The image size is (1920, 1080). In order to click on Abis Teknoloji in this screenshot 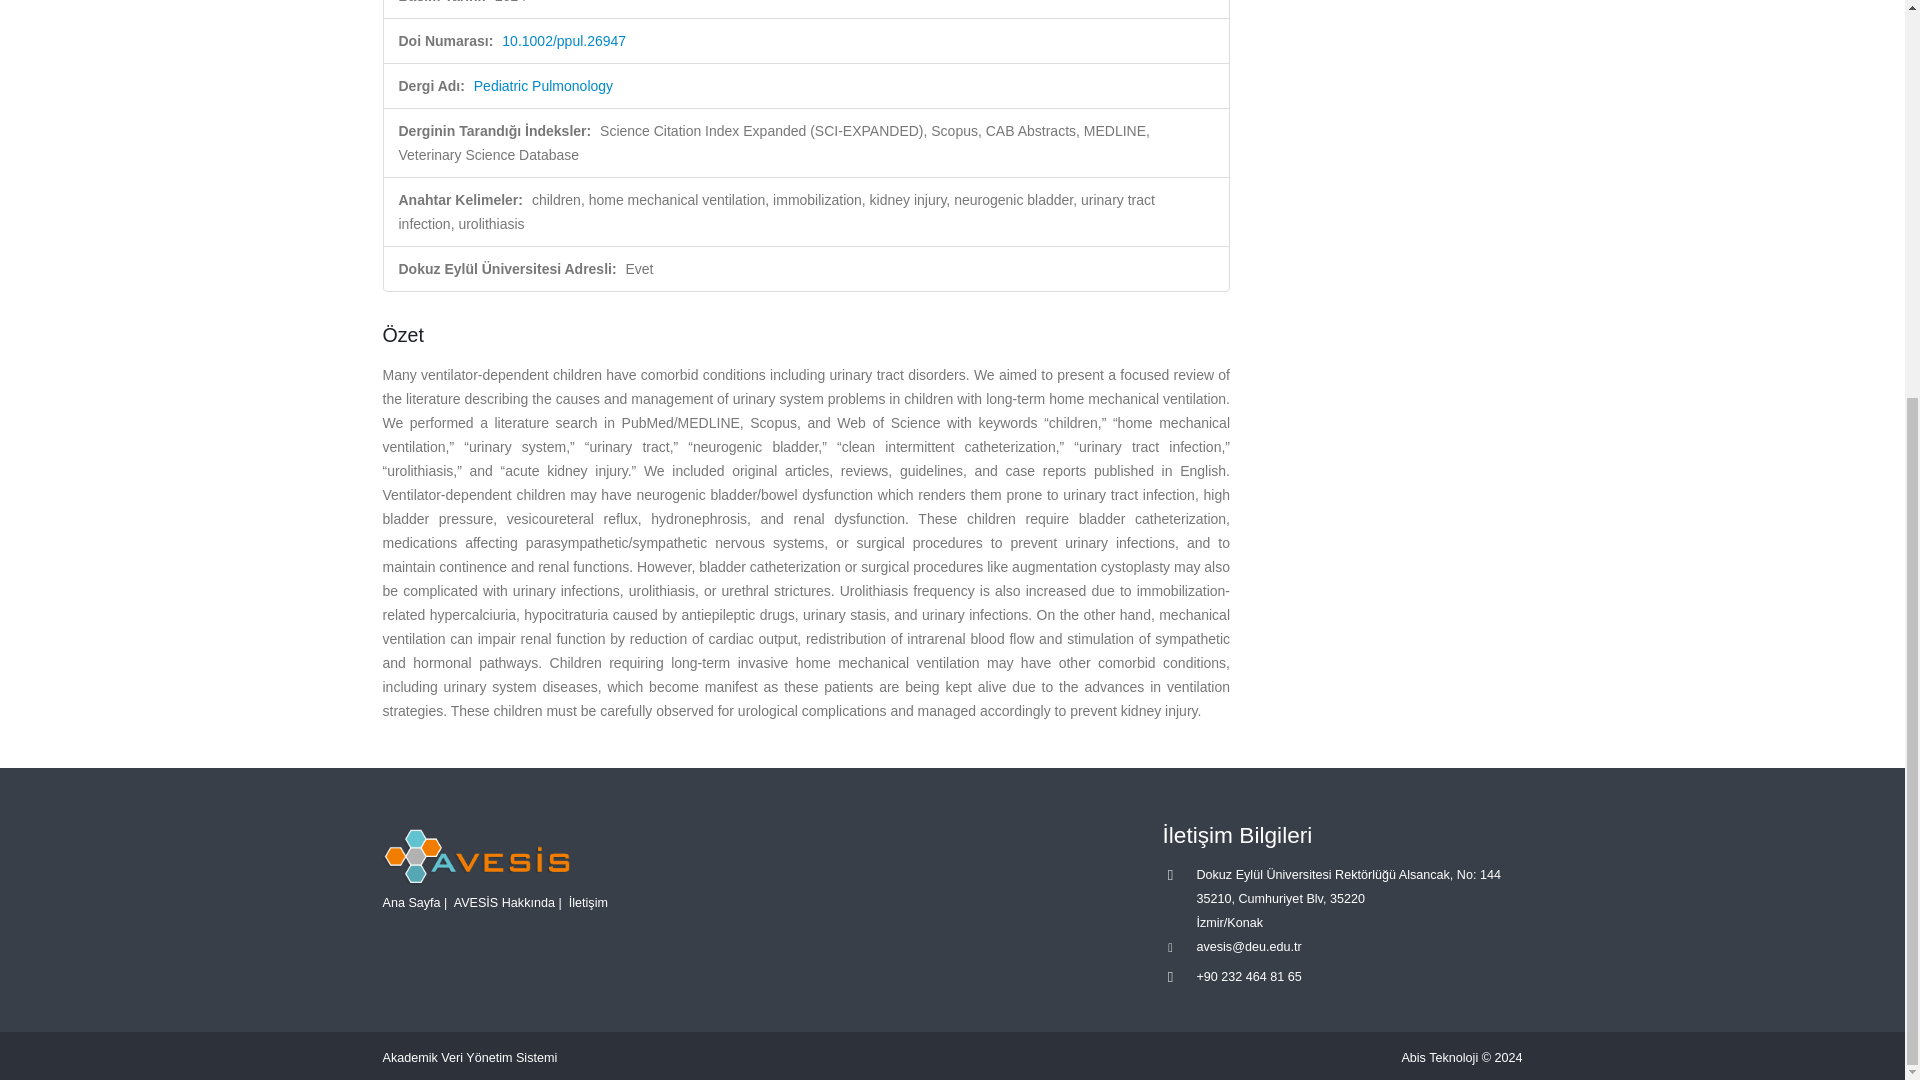, I will do `click(1440, 1057)`.